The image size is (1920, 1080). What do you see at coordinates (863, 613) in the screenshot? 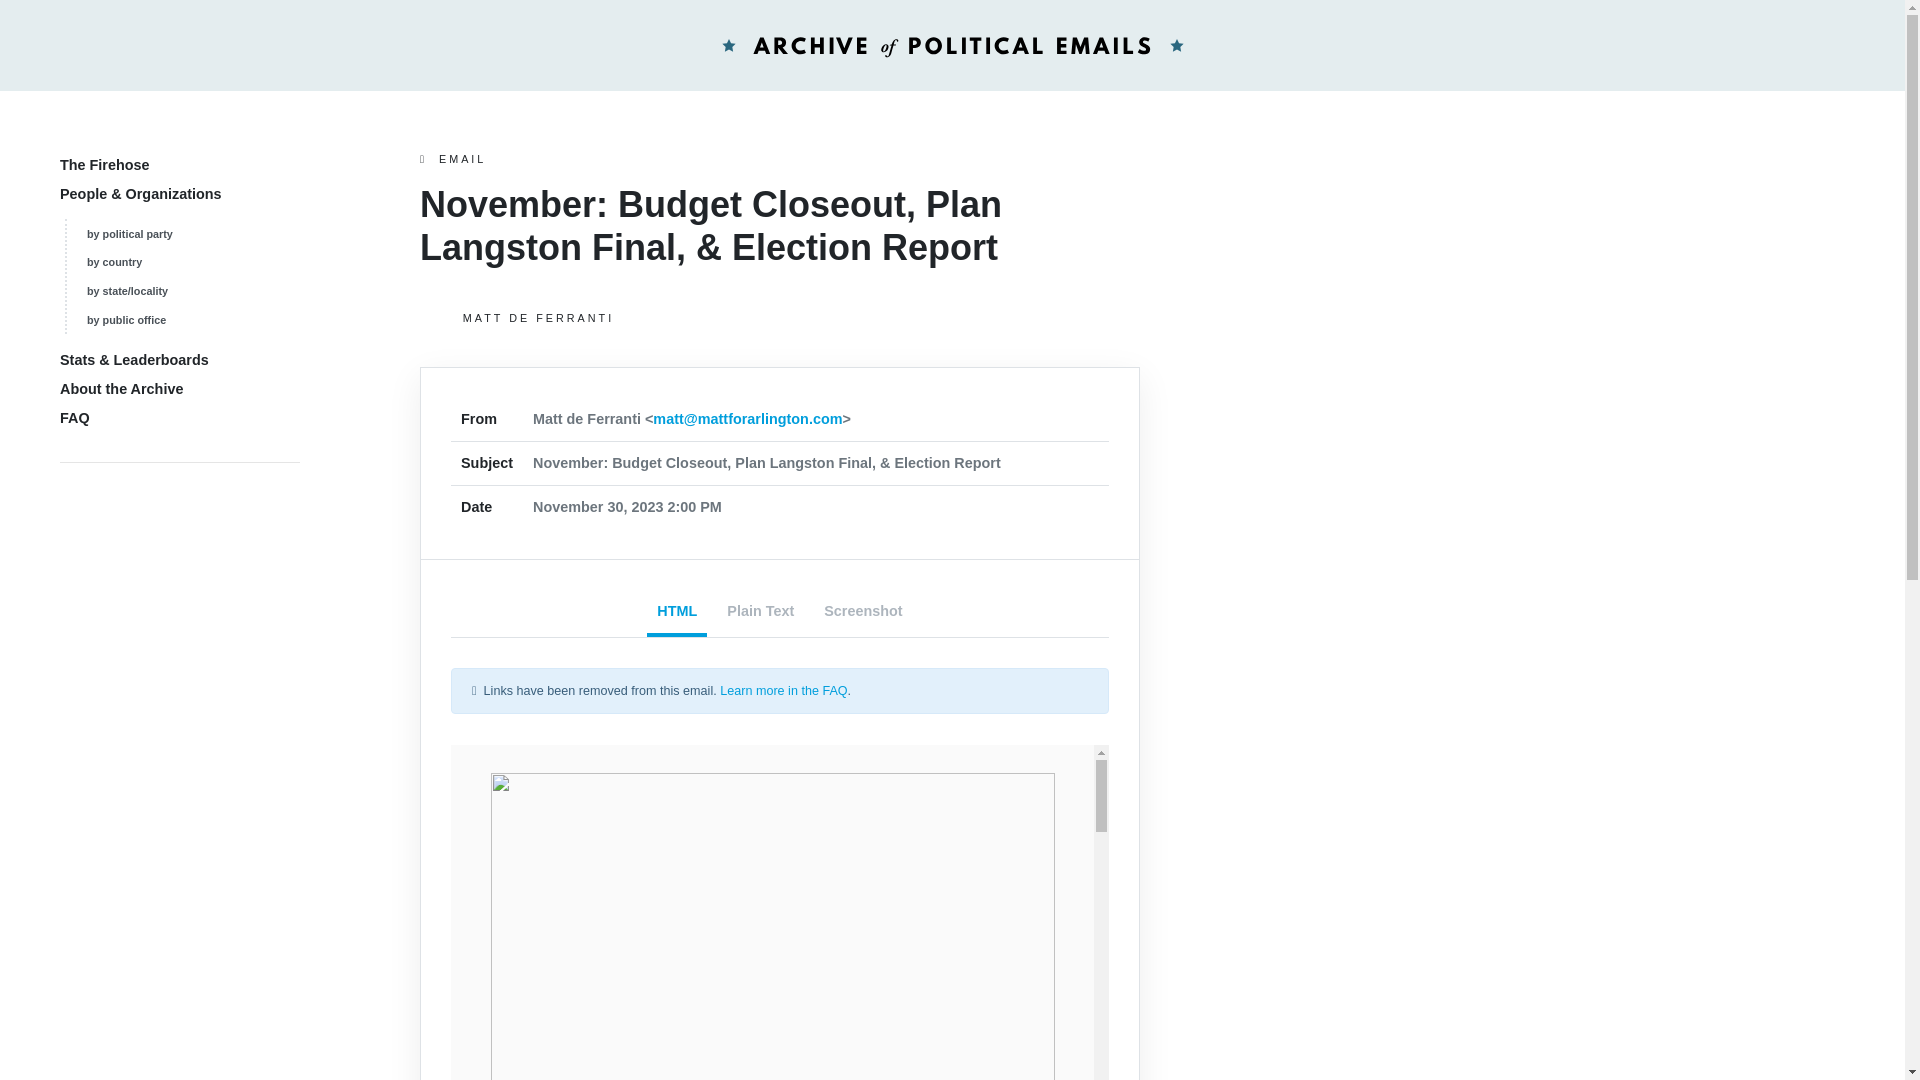
I see `Screenshot` at bounding box center [863, 613].